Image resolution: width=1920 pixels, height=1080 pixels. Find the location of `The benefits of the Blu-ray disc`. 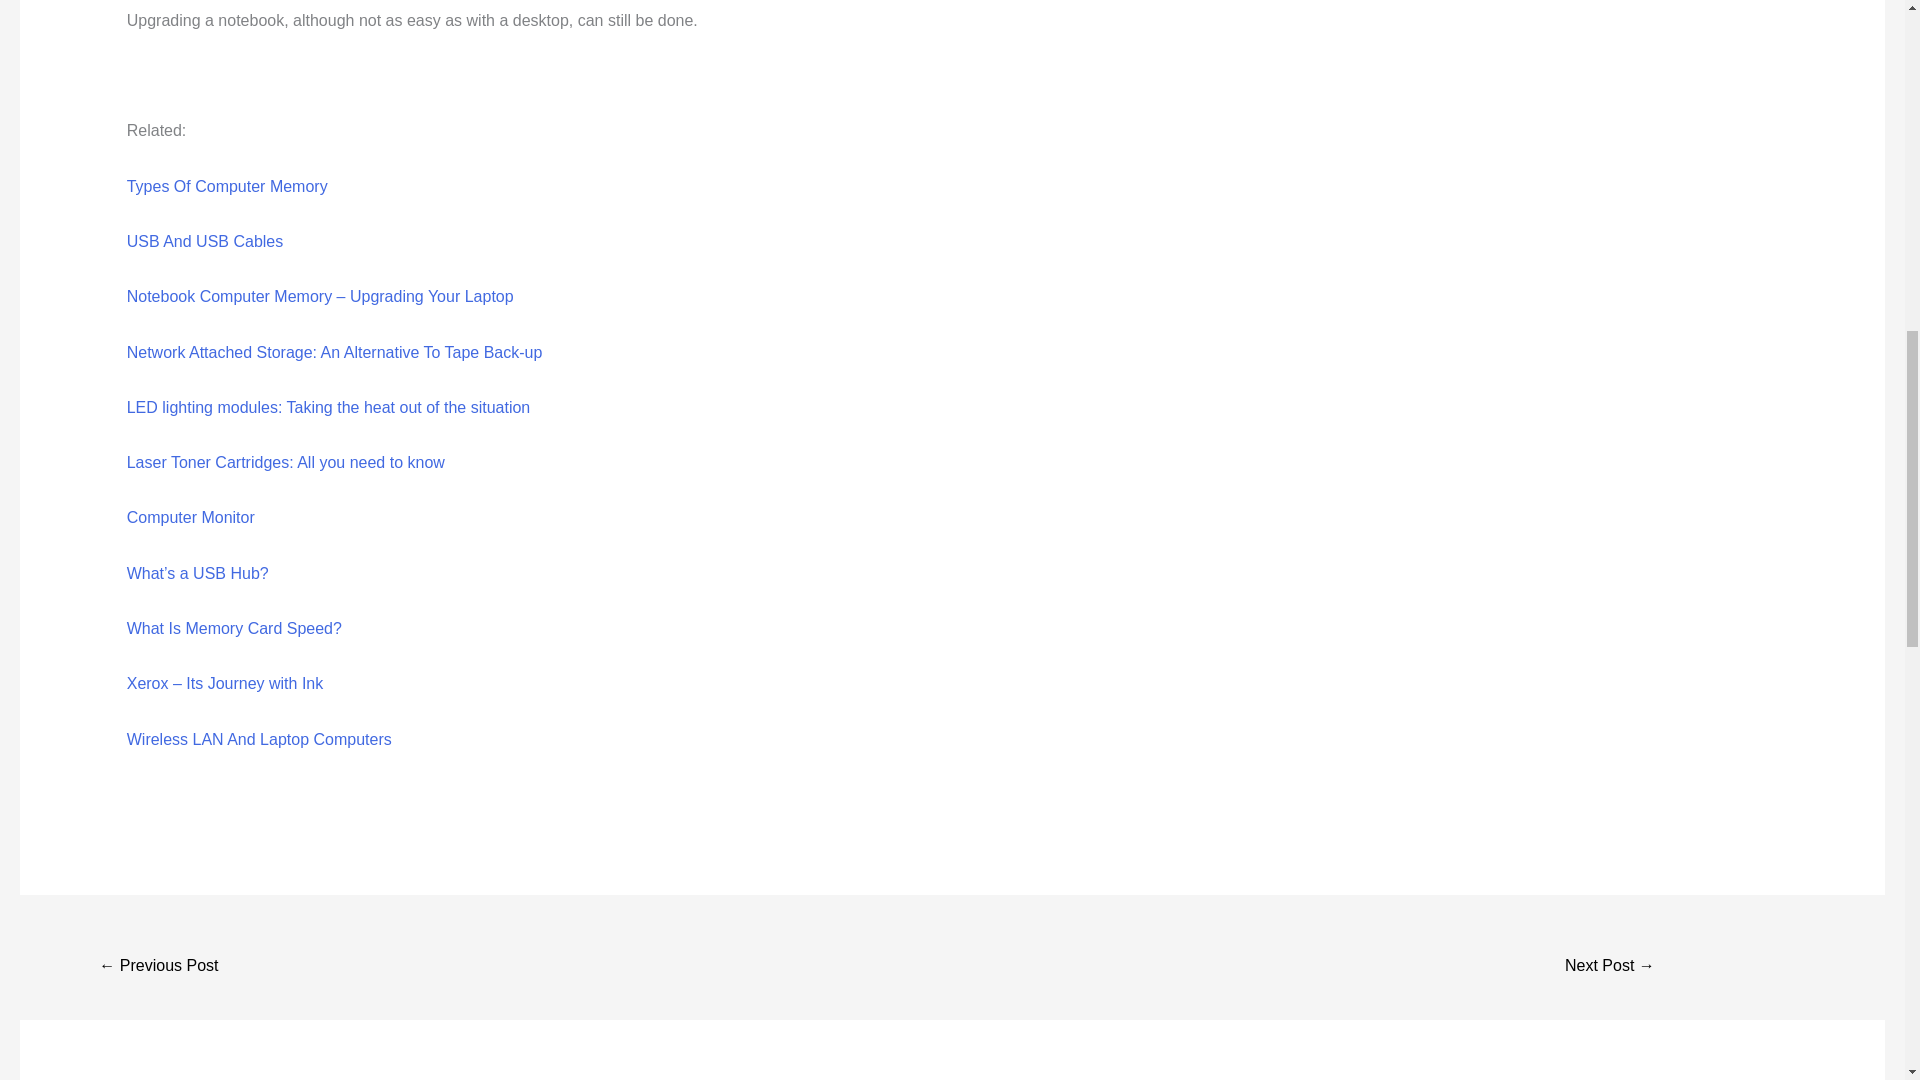

The benefits of the Blu-ray disc is located at coordinates (1610, 968).